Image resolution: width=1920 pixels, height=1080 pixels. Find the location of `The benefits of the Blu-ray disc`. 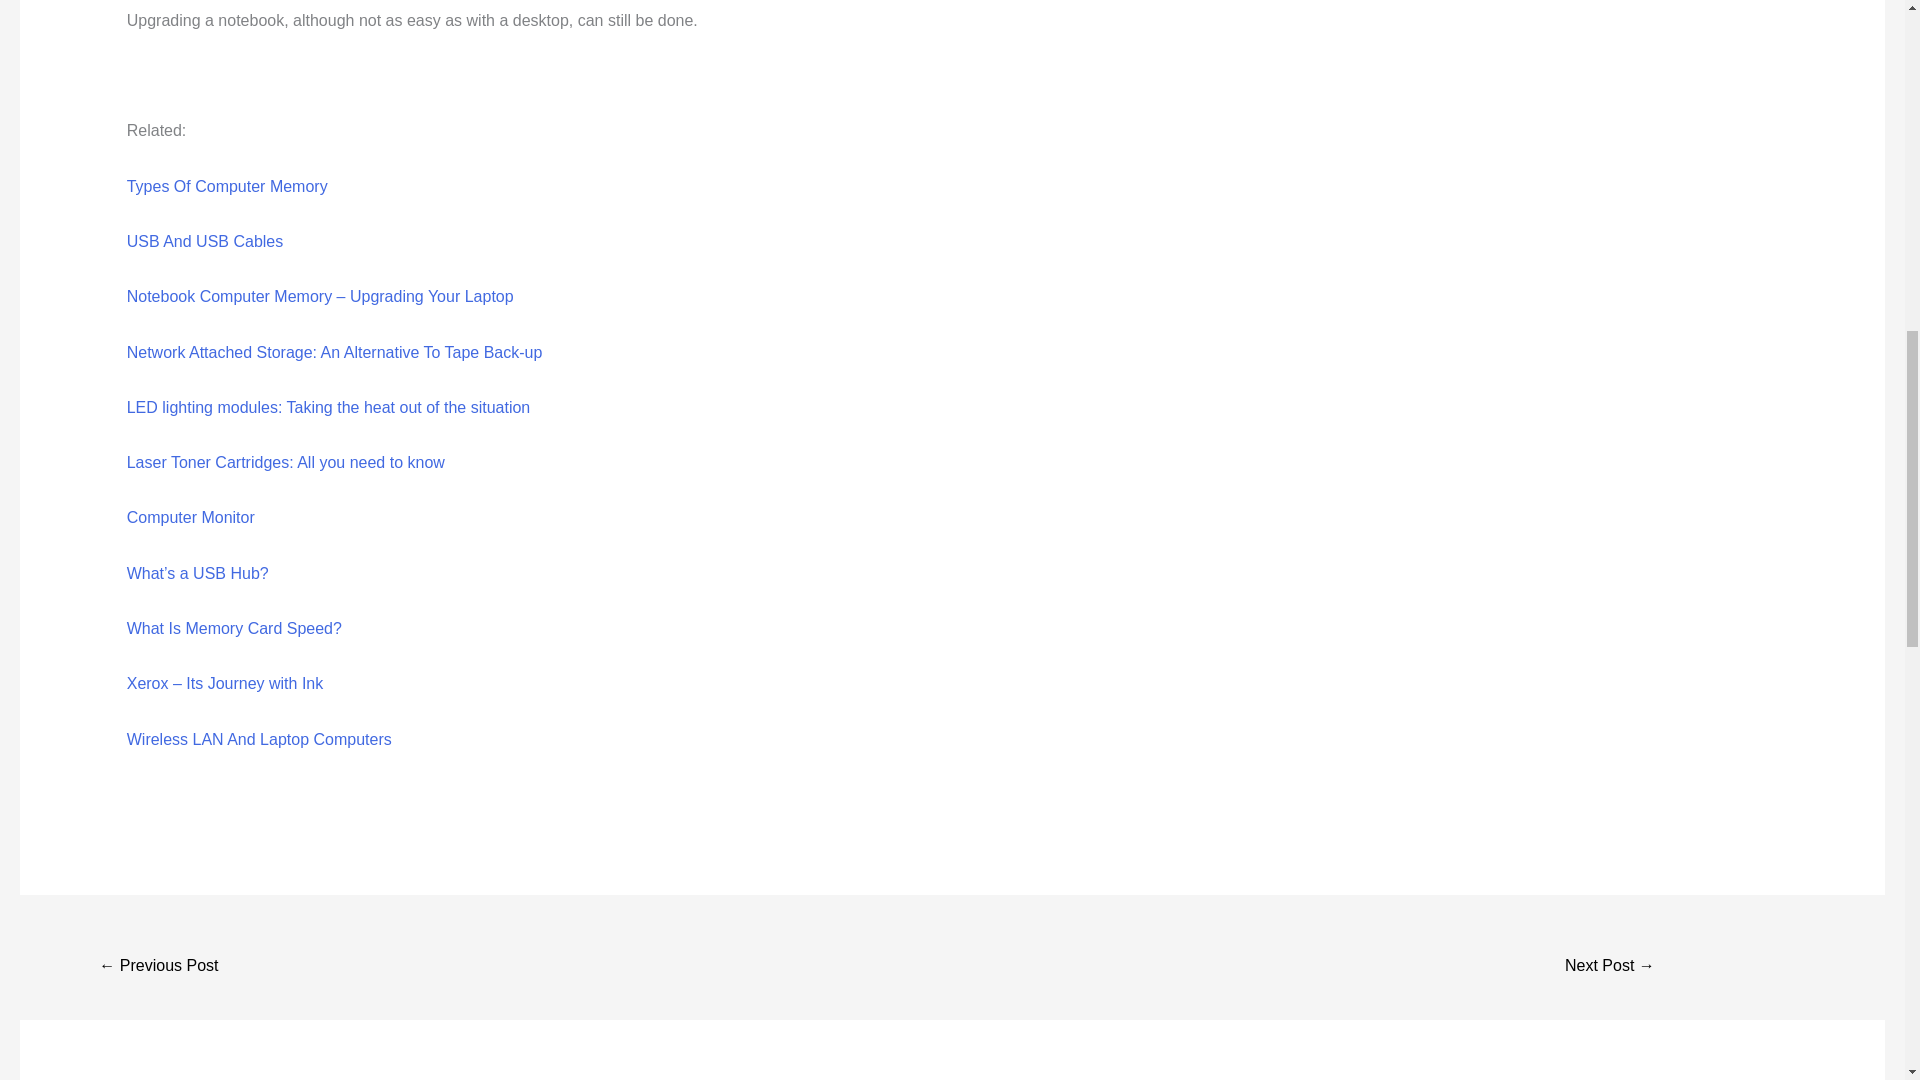

The benefits of the Blu-ray disc is located at coordinates (1610, 968).